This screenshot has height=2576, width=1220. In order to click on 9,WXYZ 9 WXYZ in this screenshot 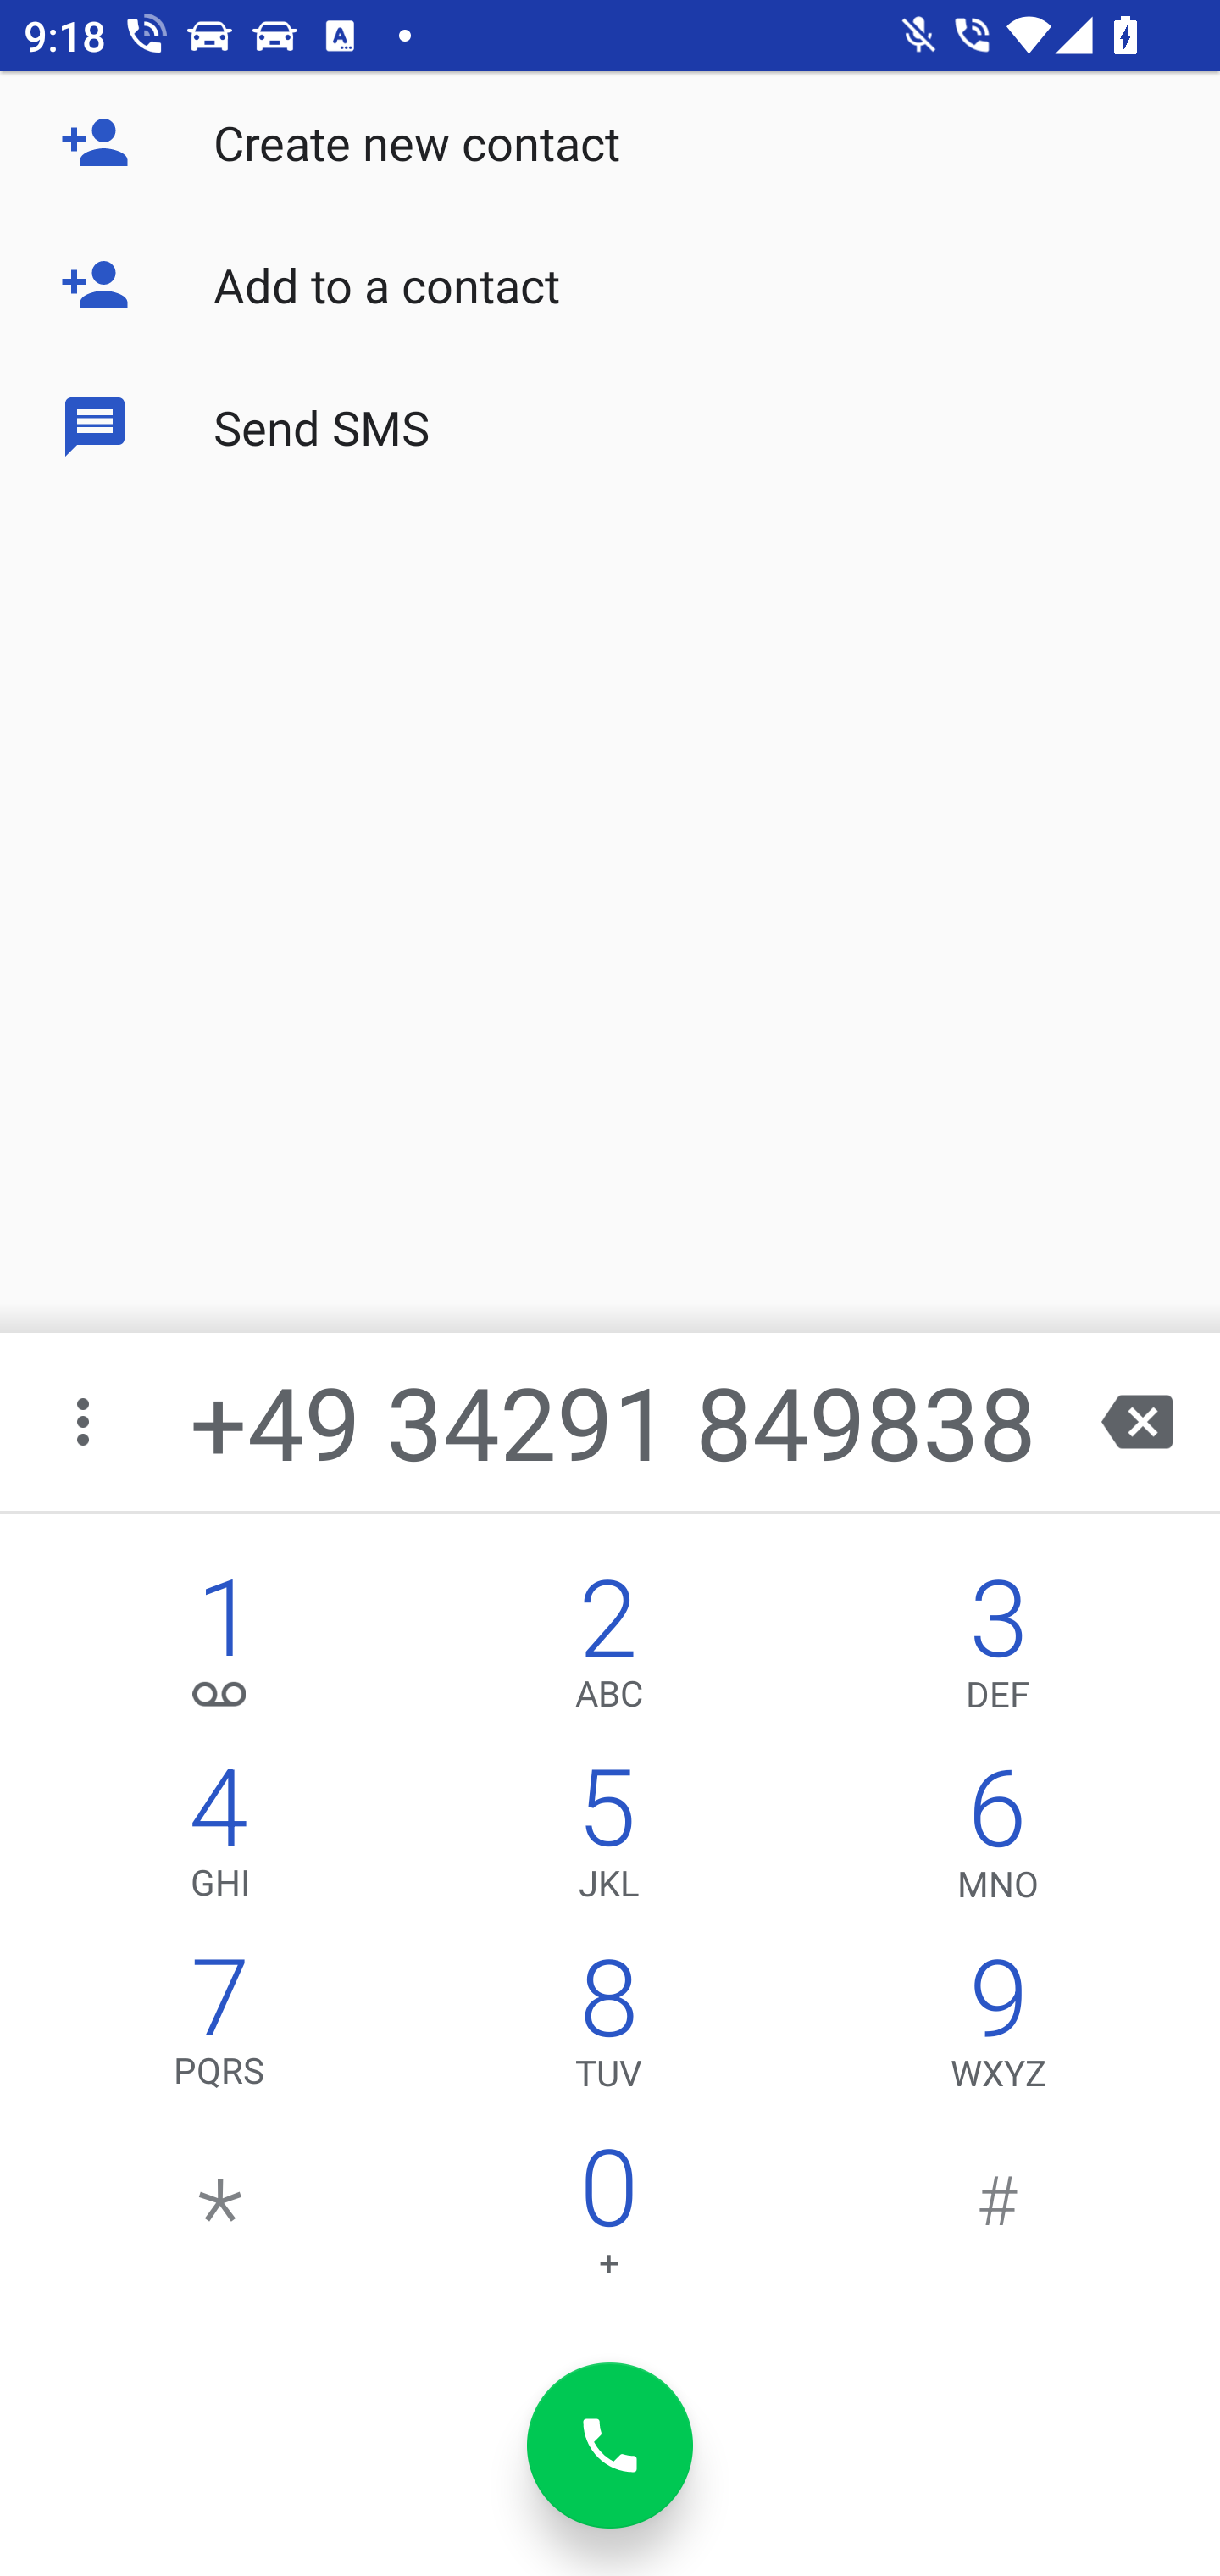, I will do `click(998, 2030)`.